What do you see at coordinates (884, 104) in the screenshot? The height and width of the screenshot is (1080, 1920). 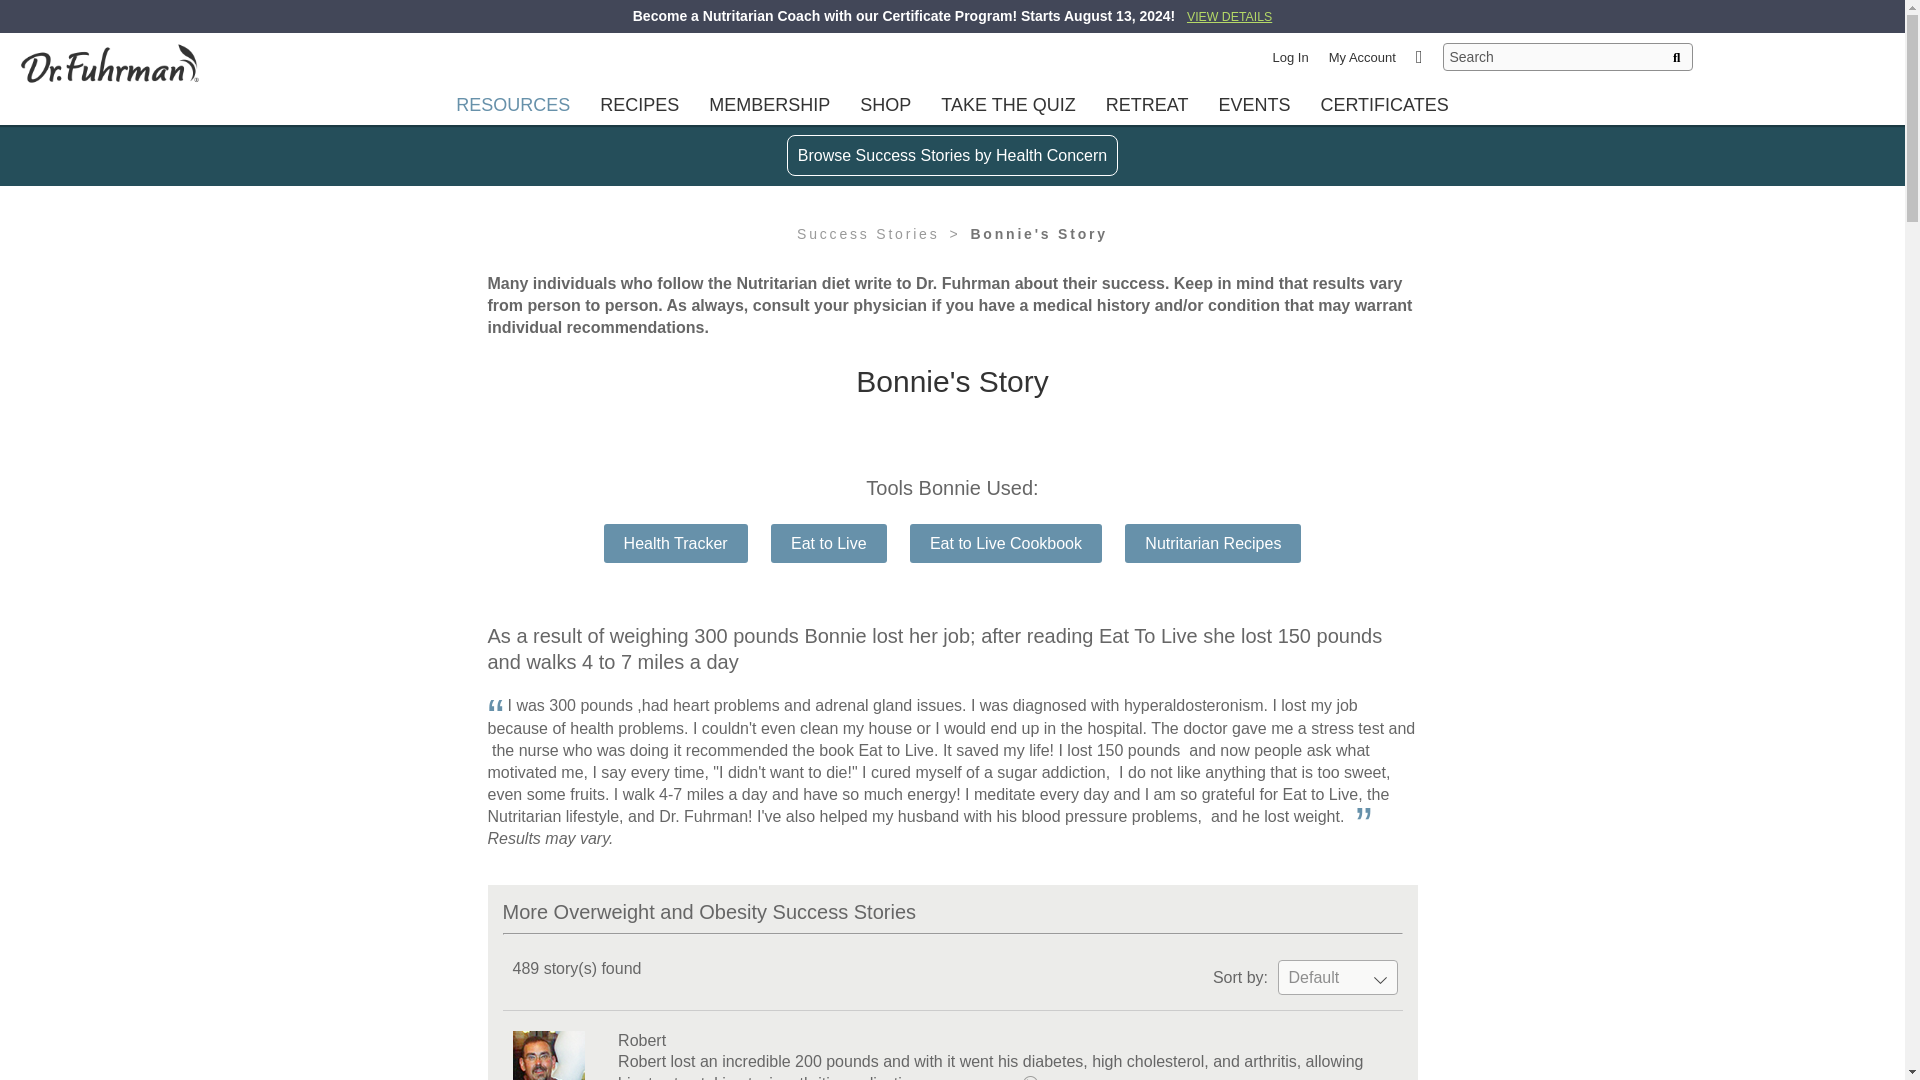 I see `SHOP` at bounding box center [884, 104].